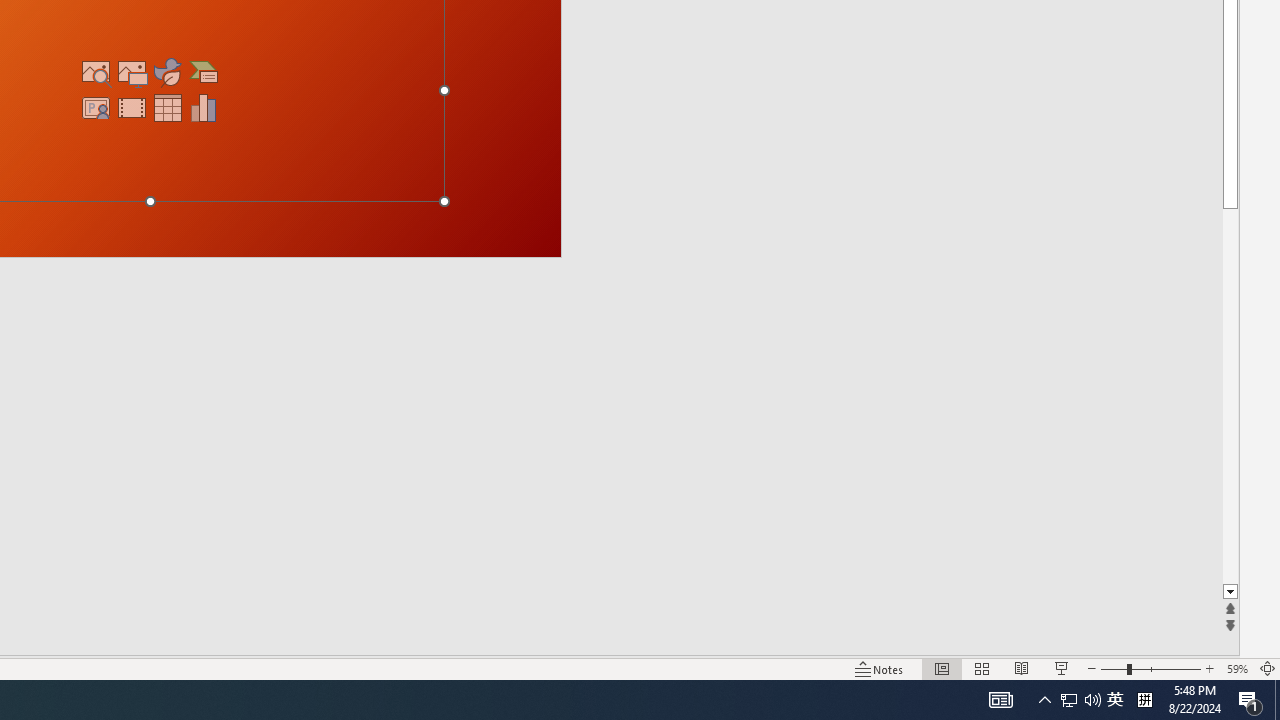 The image size is (1280, 720). I want to click on Insert Chart, so click(204, 108).